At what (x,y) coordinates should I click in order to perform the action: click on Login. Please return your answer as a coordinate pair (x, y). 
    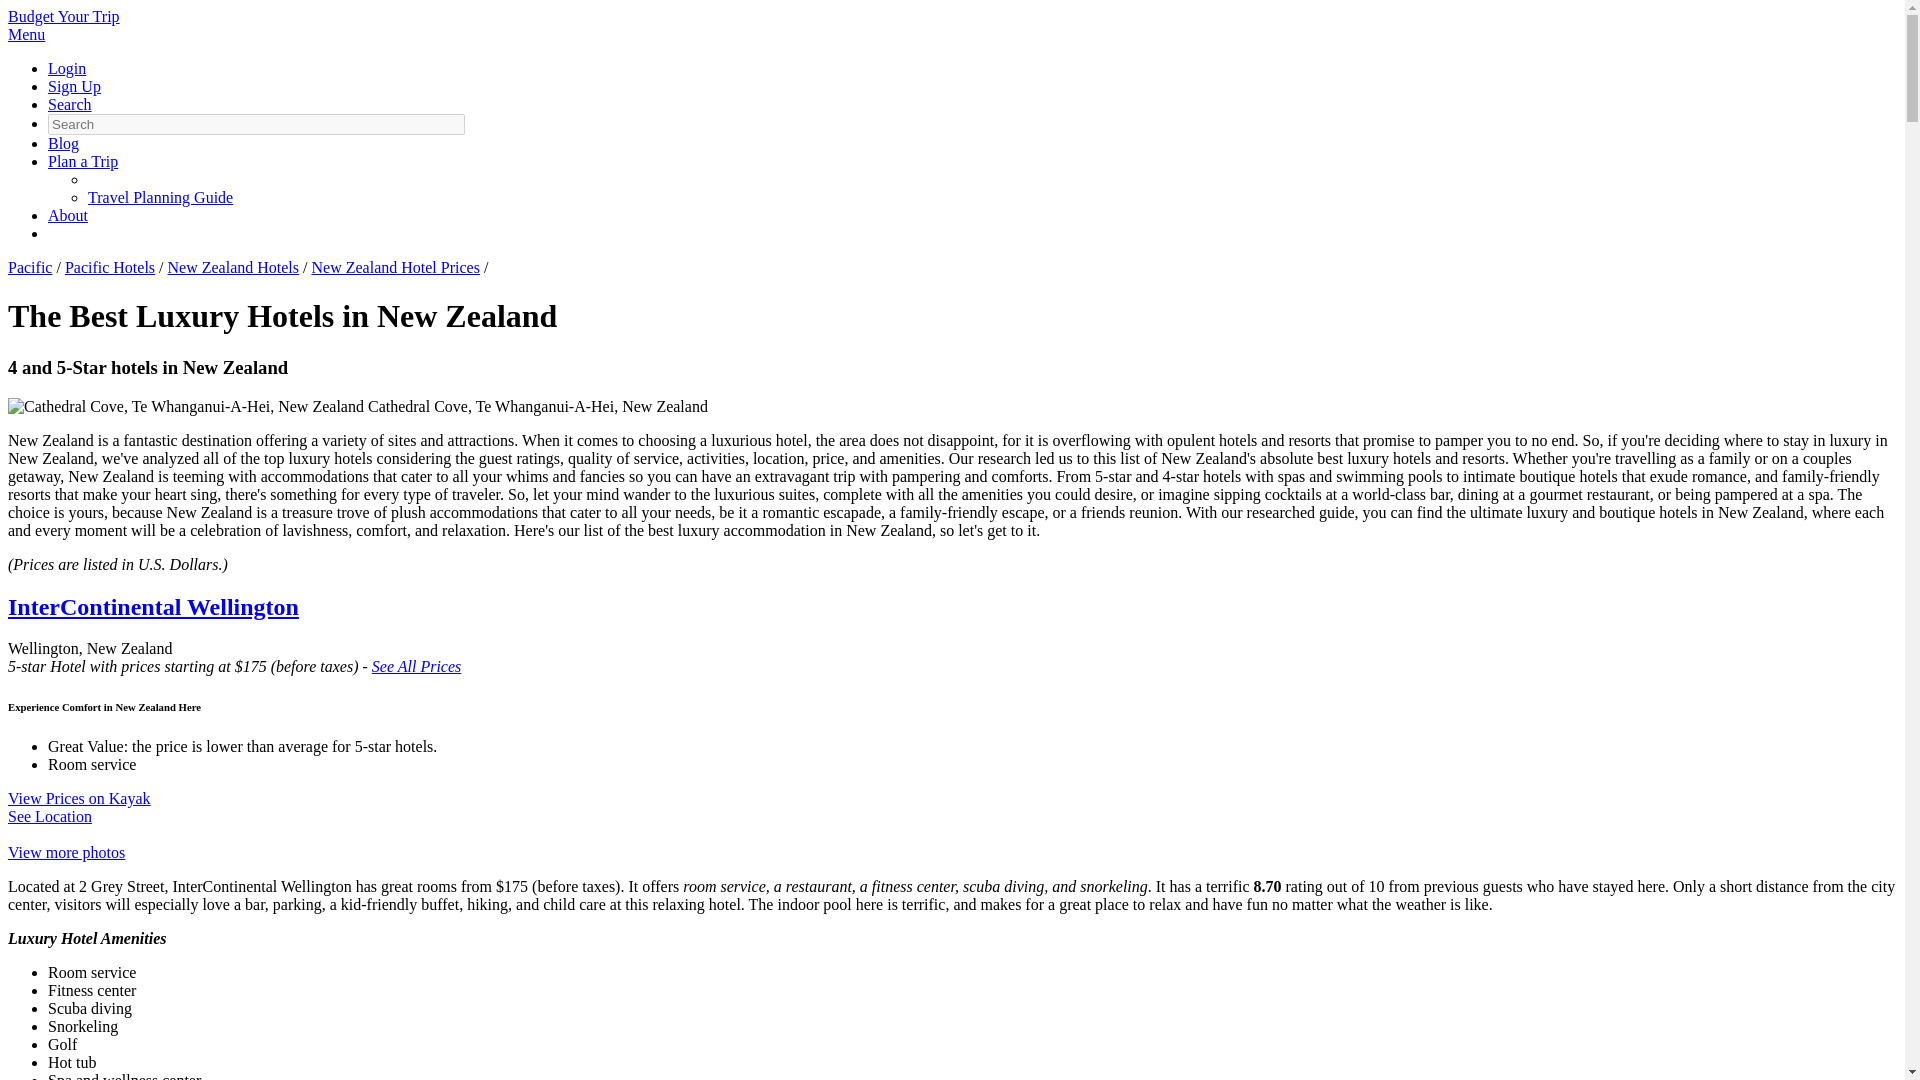
    Looking at the image, I should click on (67, 68).